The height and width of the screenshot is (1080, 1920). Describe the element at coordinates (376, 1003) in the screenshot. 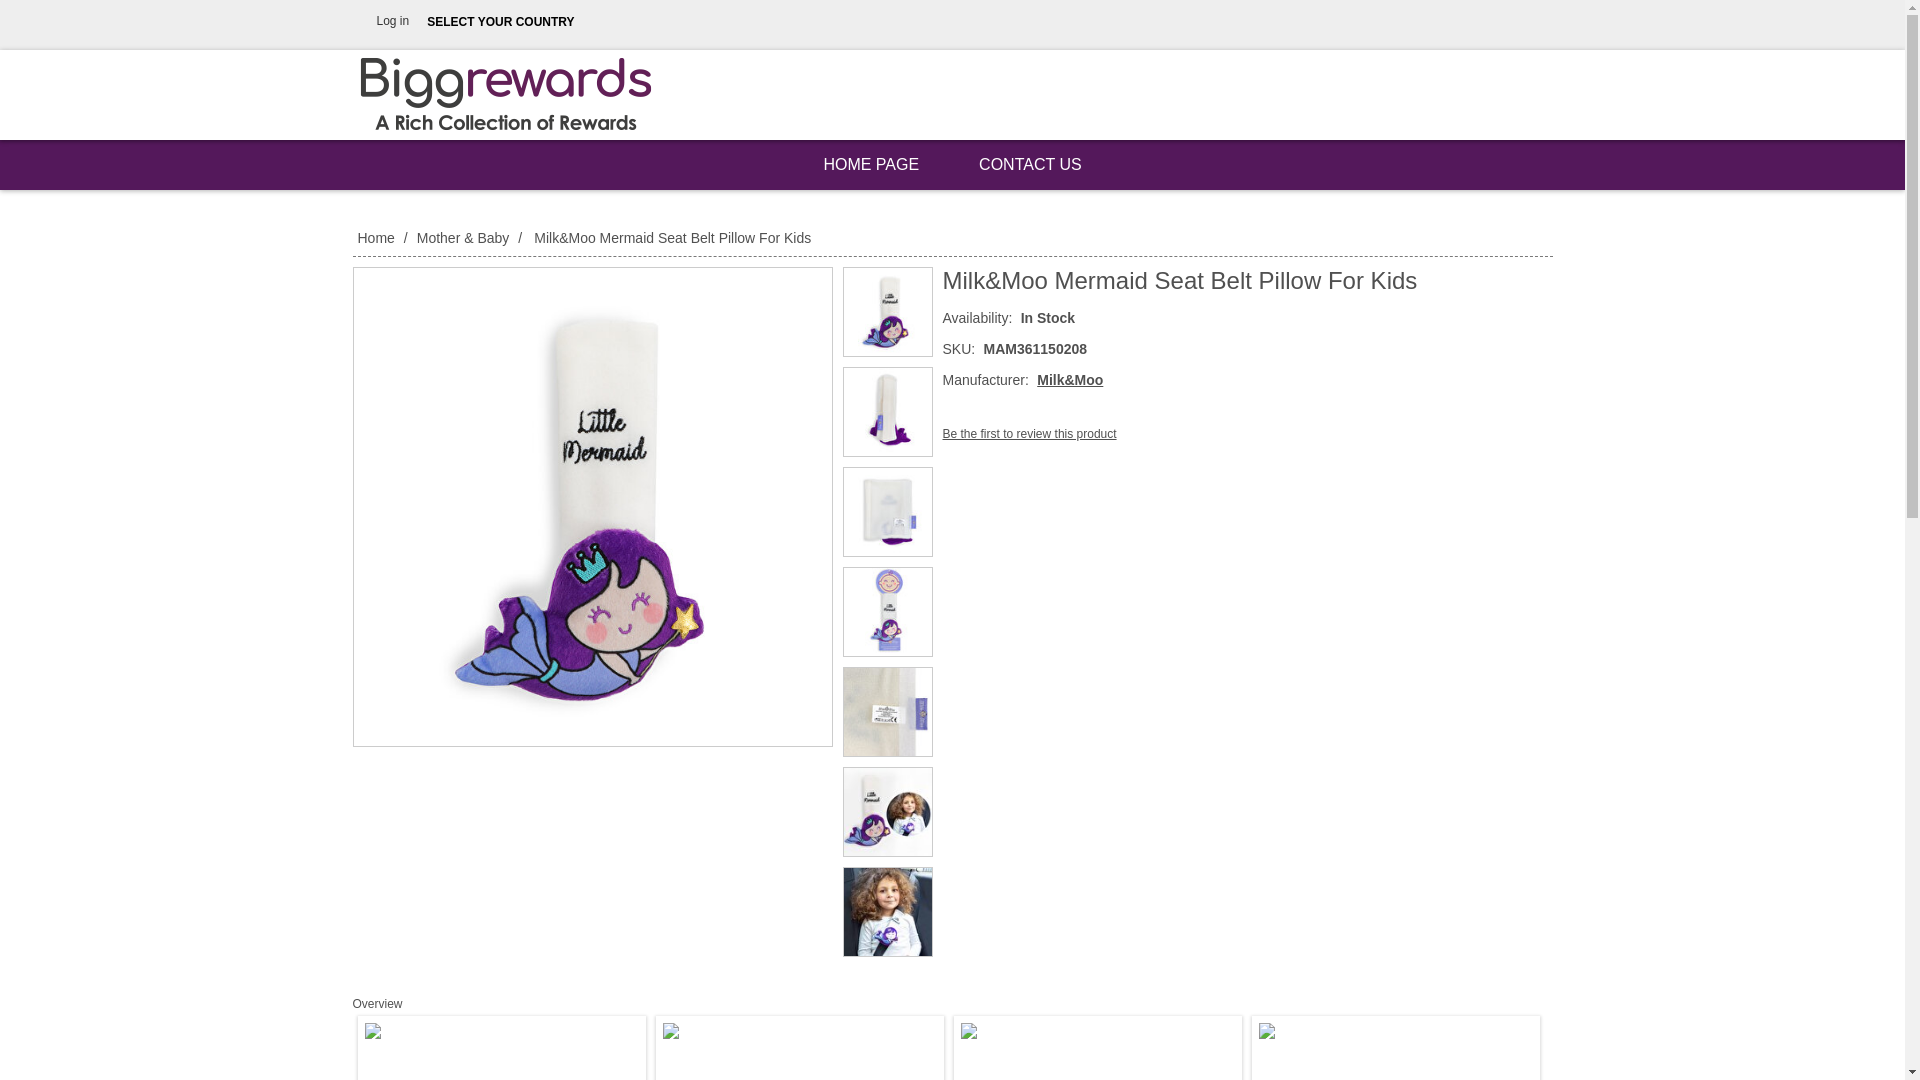

I see `Overview` at that location.